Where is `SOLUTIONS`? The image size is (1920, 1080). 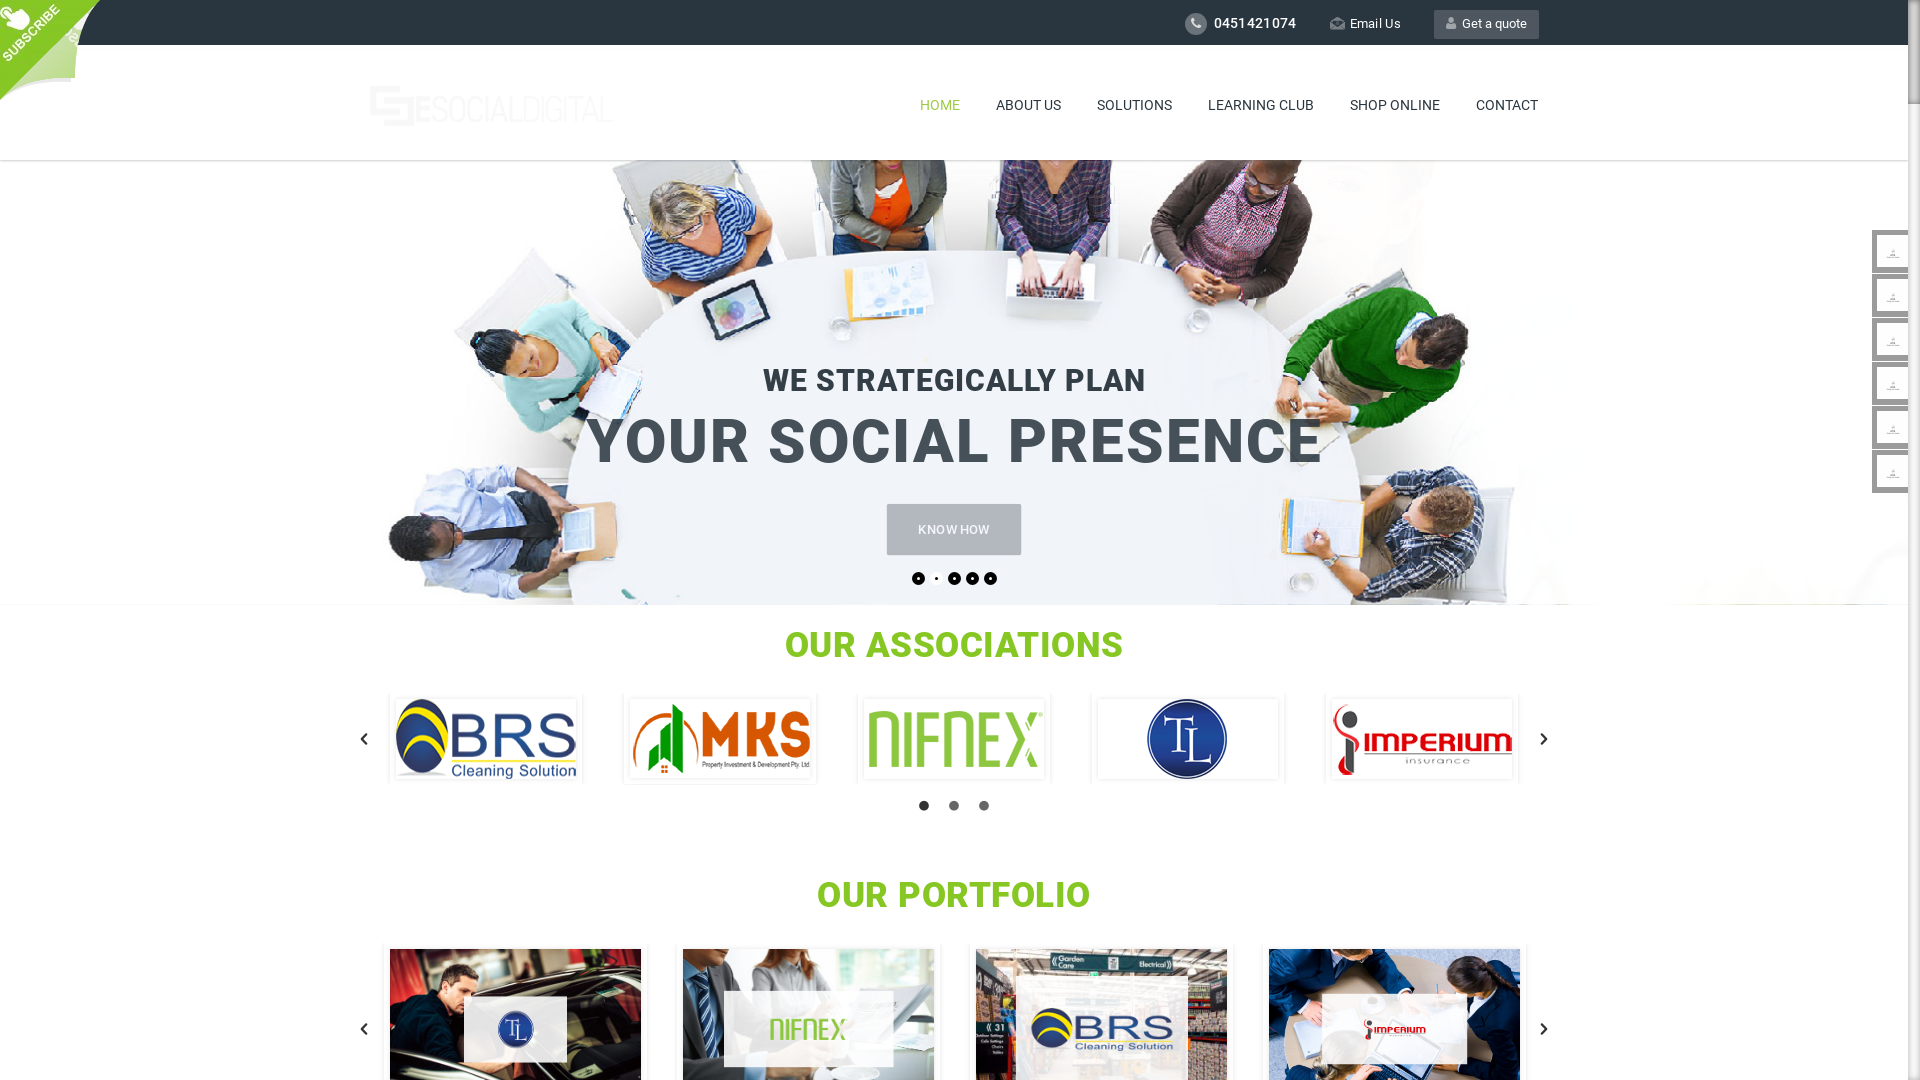 SOLUTIONS is located at coordinates (1134, 106).